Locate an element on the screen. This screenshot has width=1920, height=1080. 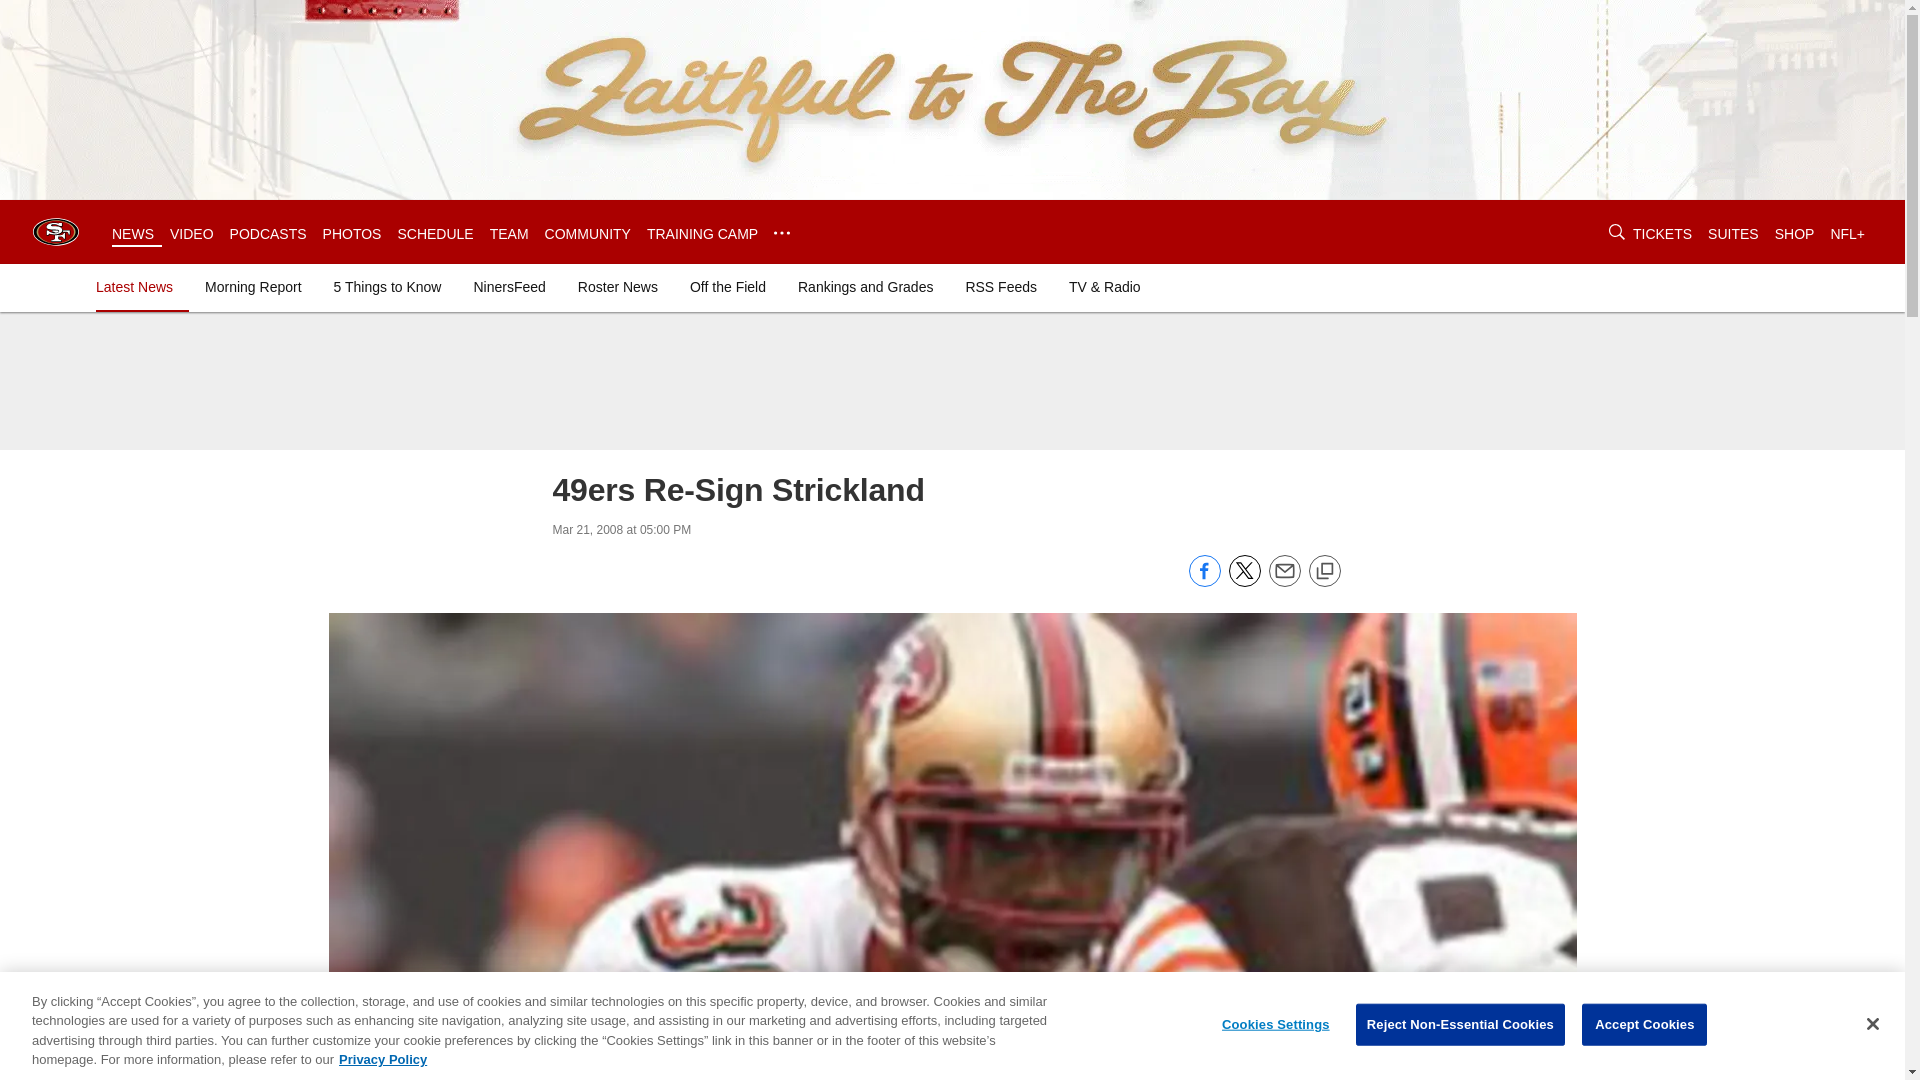
TEAM is located at coordinates (509, 233).